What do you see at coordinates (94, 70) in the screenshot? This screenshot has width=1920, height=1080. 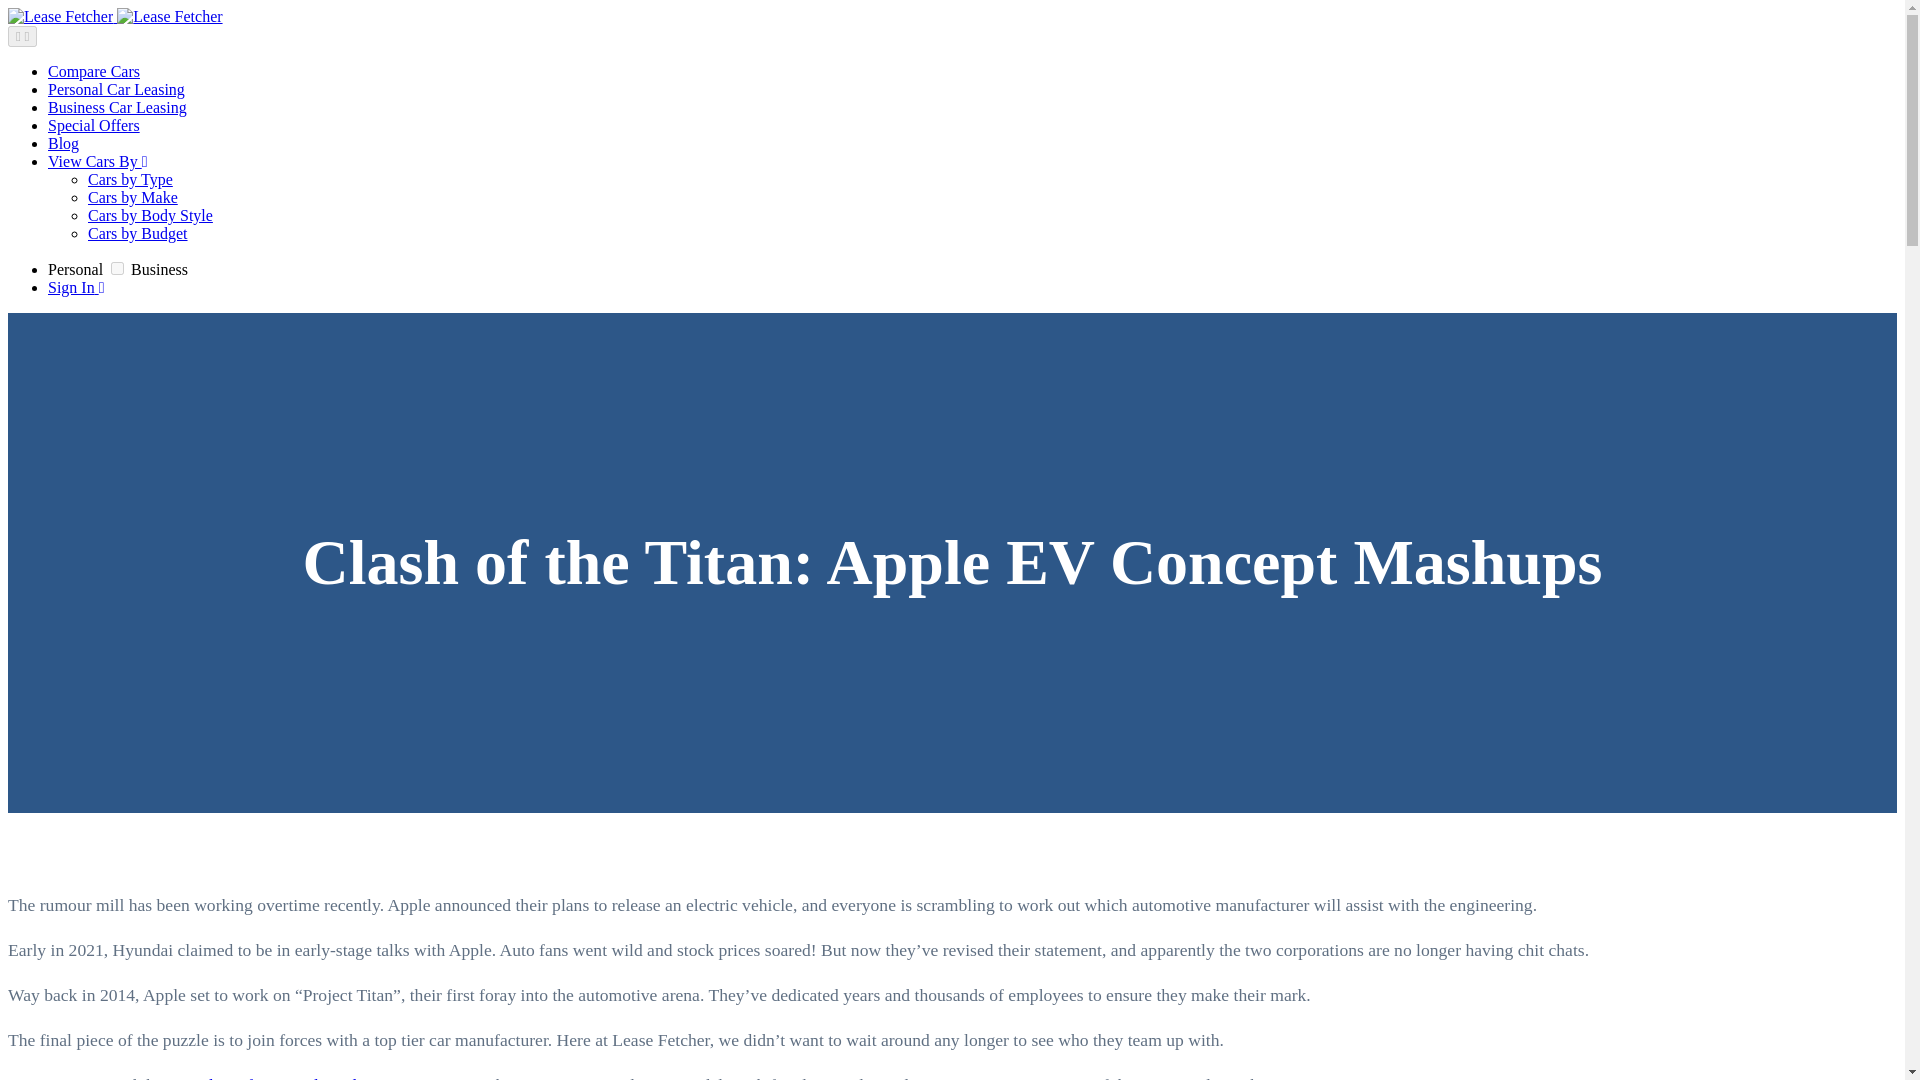 I see `Compare Cars` at bounding box center [94, 70].